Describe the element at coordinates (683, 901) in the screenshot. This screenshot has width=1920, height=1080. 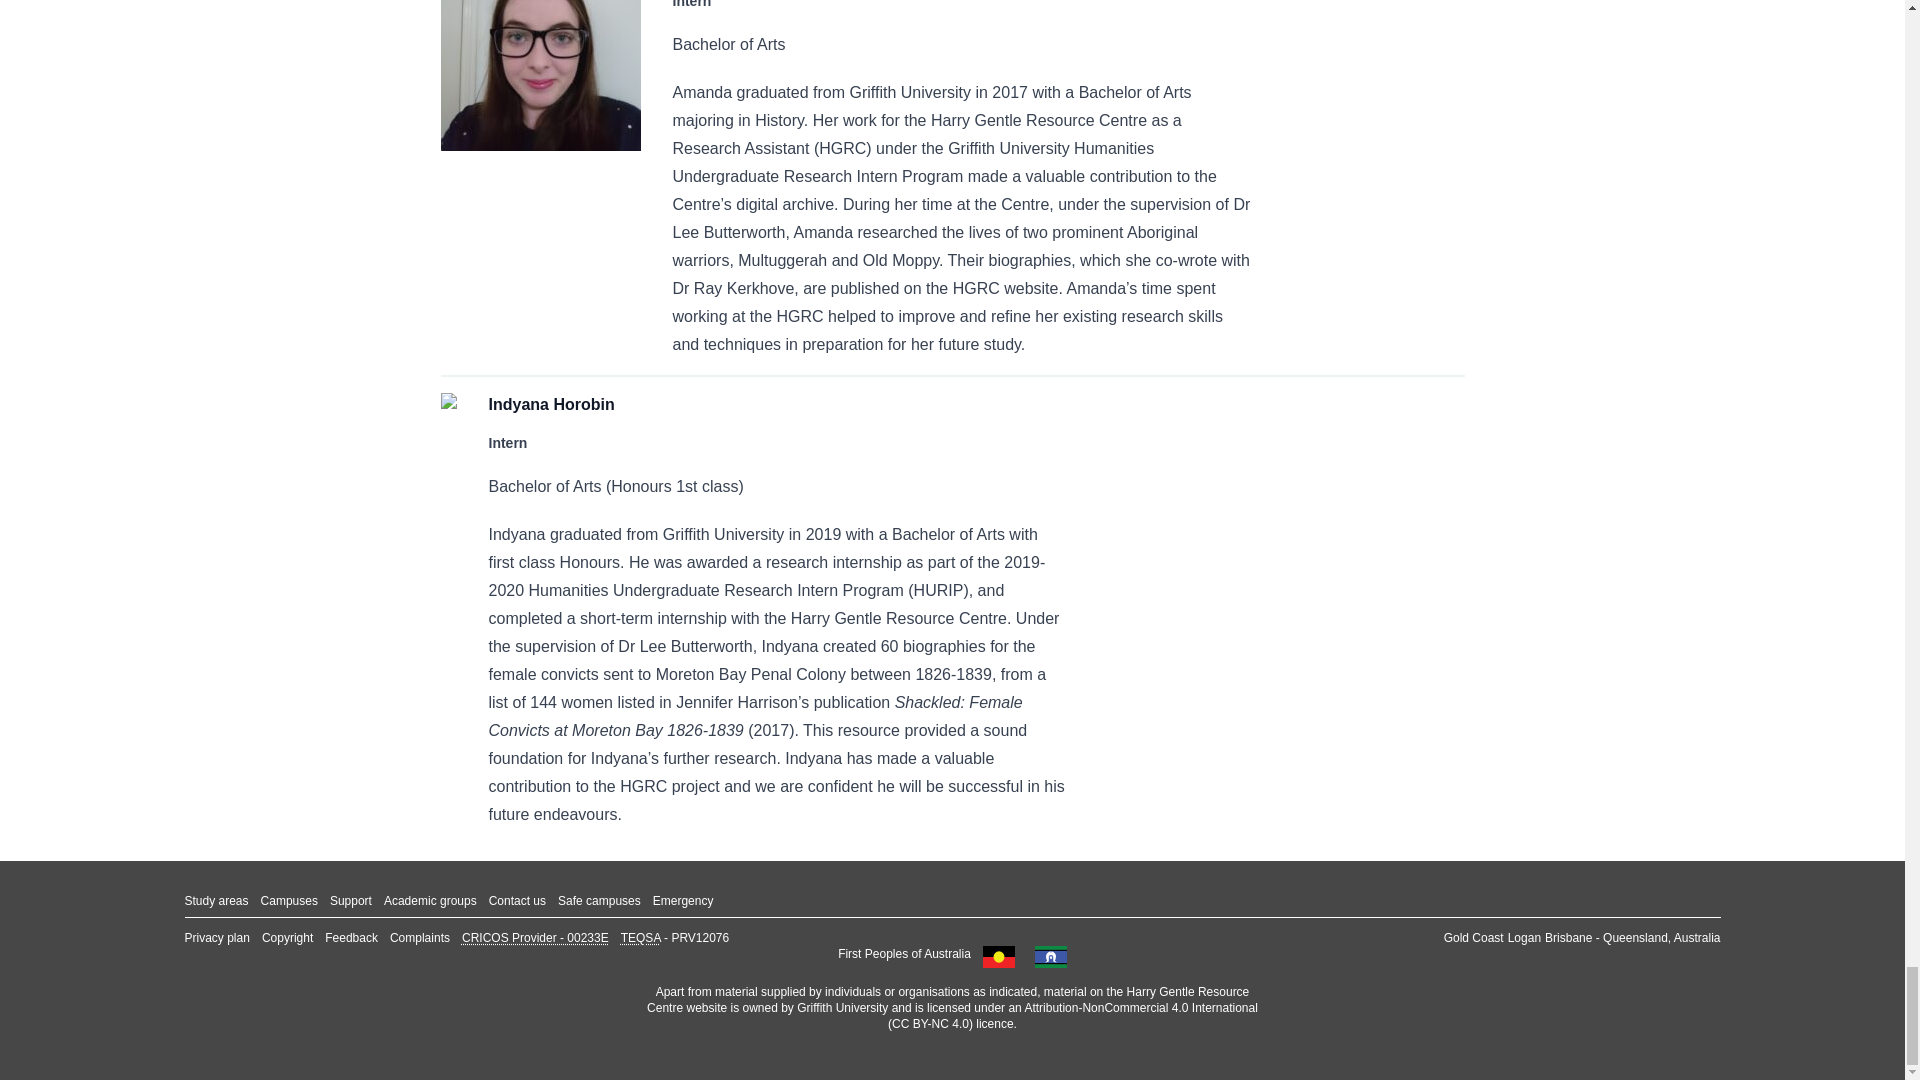
I see `Emergency` at that location.